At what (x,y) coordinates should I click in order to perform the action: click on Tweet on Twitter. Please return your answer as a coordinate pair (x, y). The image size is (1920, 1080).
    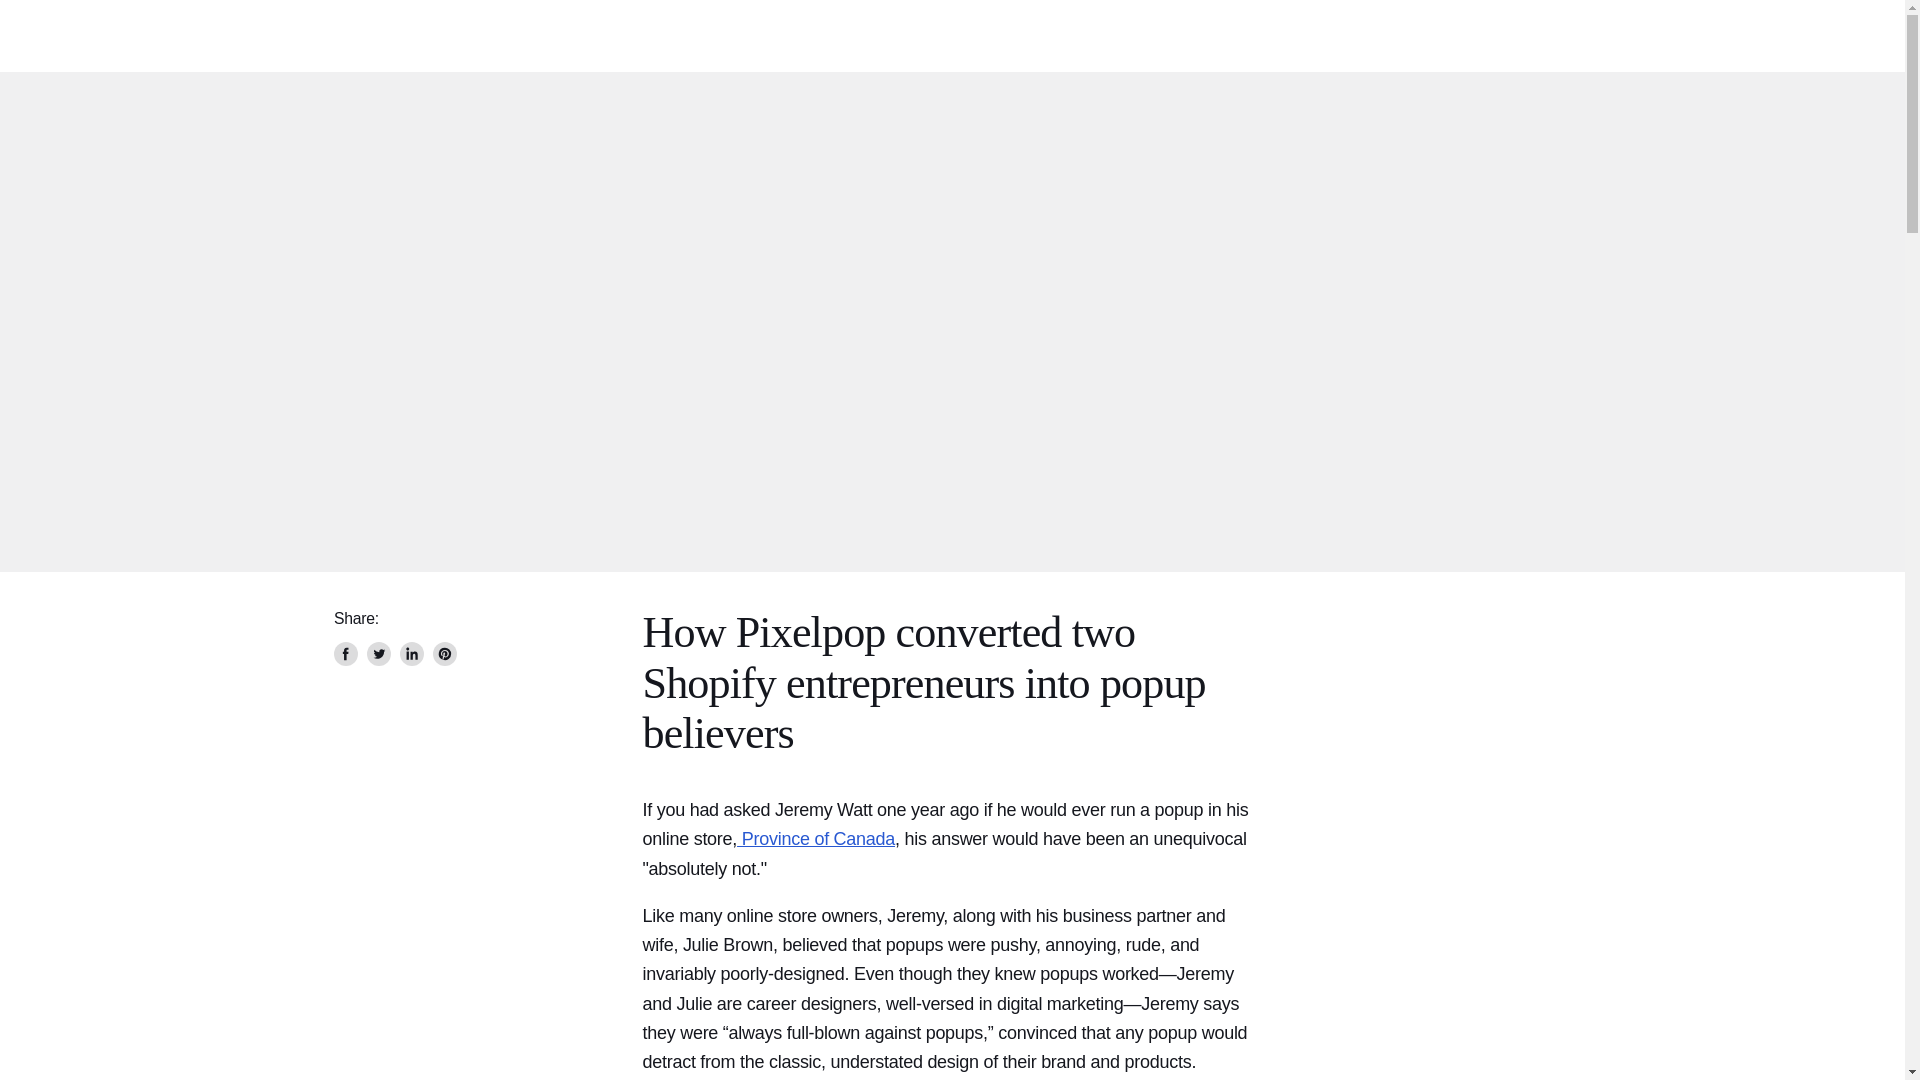
    Looking at the image, I should click on (378, 654).